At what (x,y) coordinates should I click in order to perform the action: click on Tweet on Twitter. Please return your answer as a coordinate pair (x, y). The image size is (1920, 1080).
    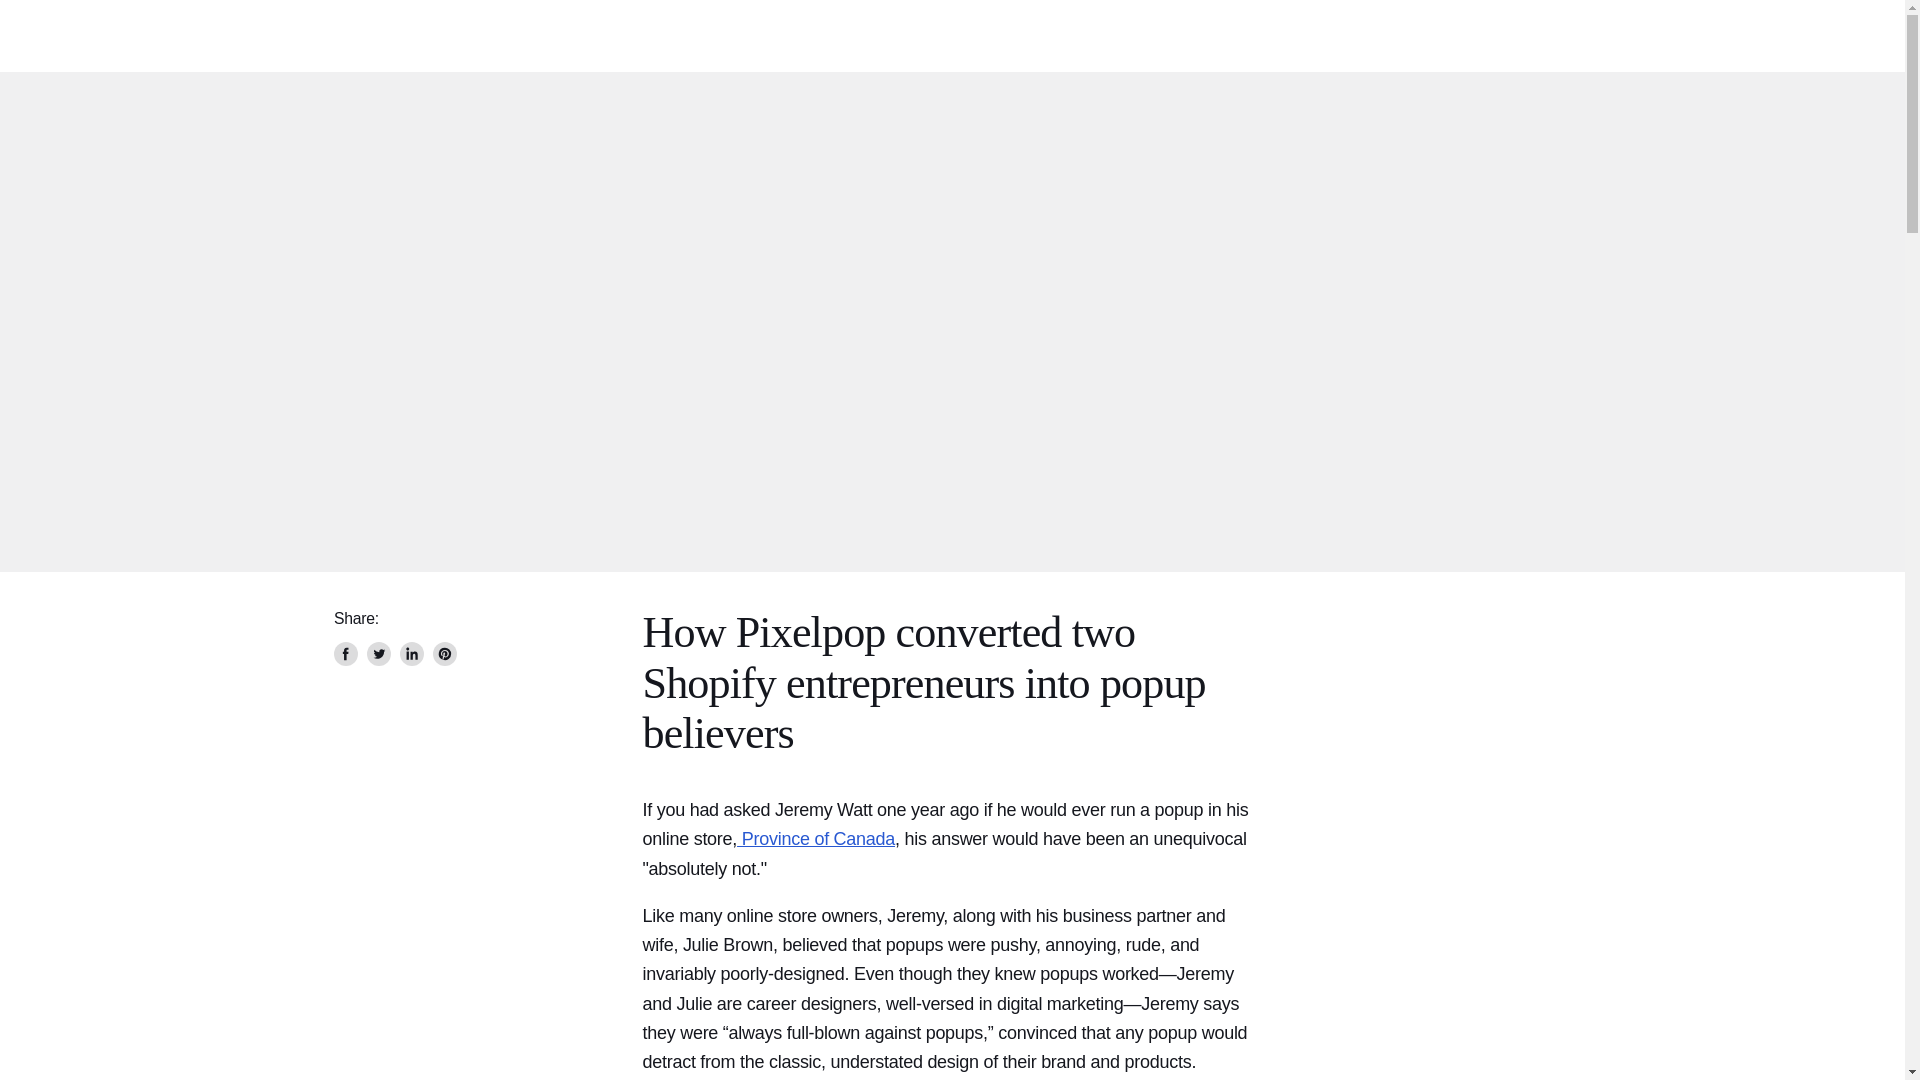
    Looking at the image, I should click on (378, 654).